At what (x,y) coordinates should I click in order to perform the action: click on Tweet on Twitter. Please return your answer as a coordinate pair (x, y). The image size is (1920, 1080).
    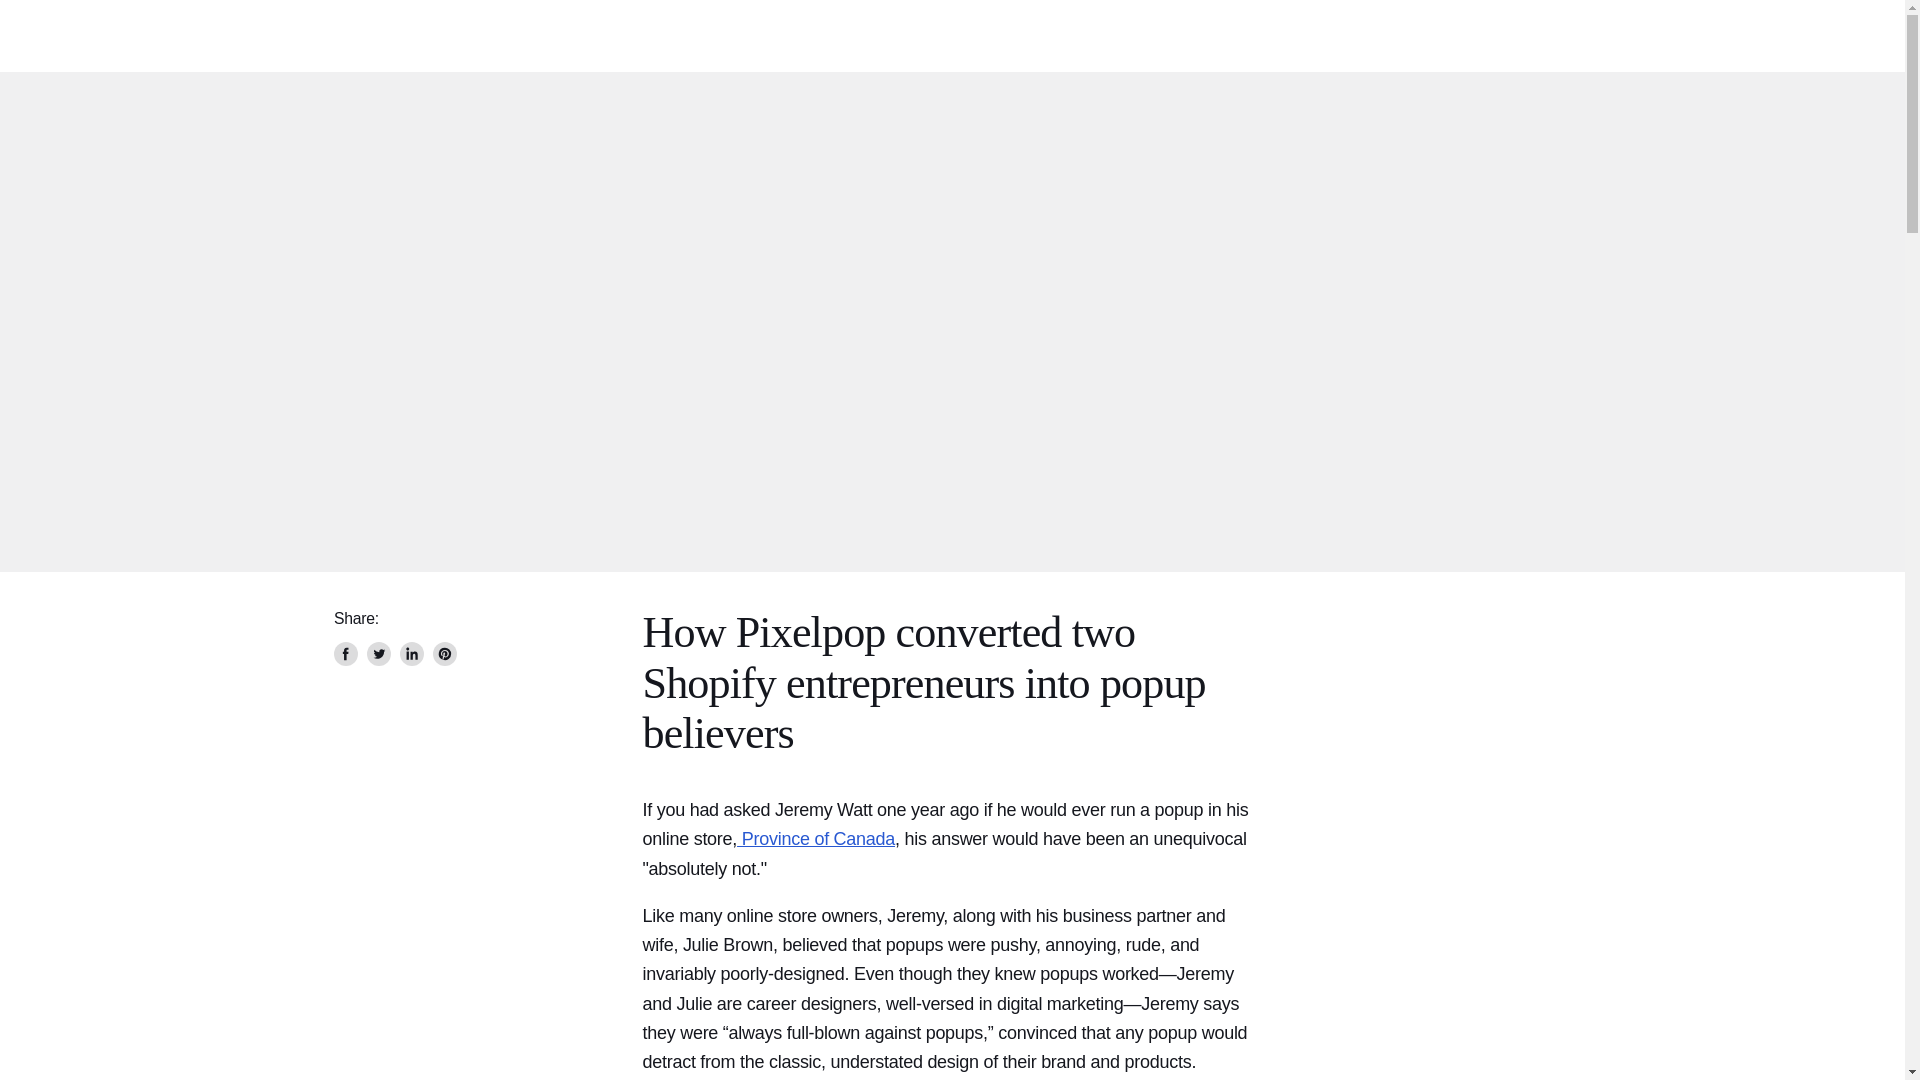
    Looking at the image, I should click on (378, 654).